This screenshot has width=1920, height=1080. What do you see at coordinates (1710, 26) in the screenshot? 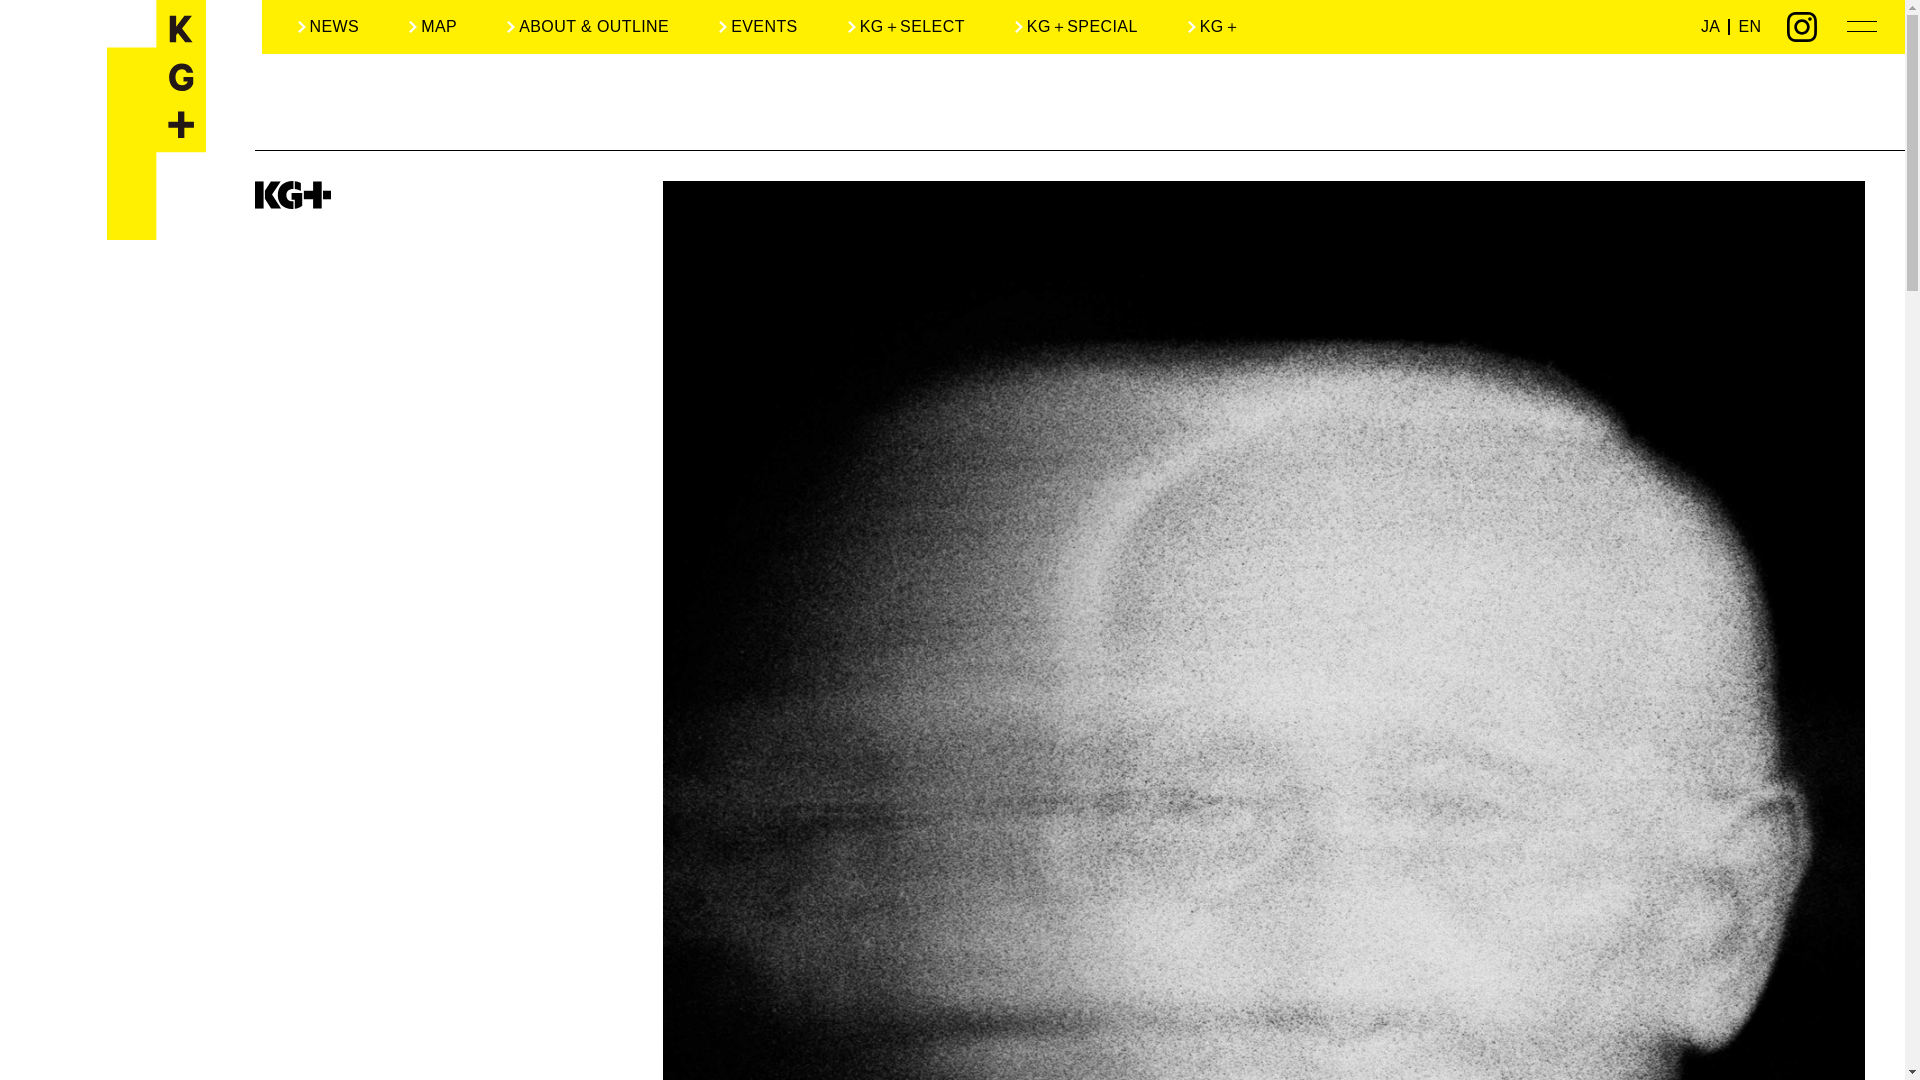
I see `JA` at bounding box center [1710, 26].